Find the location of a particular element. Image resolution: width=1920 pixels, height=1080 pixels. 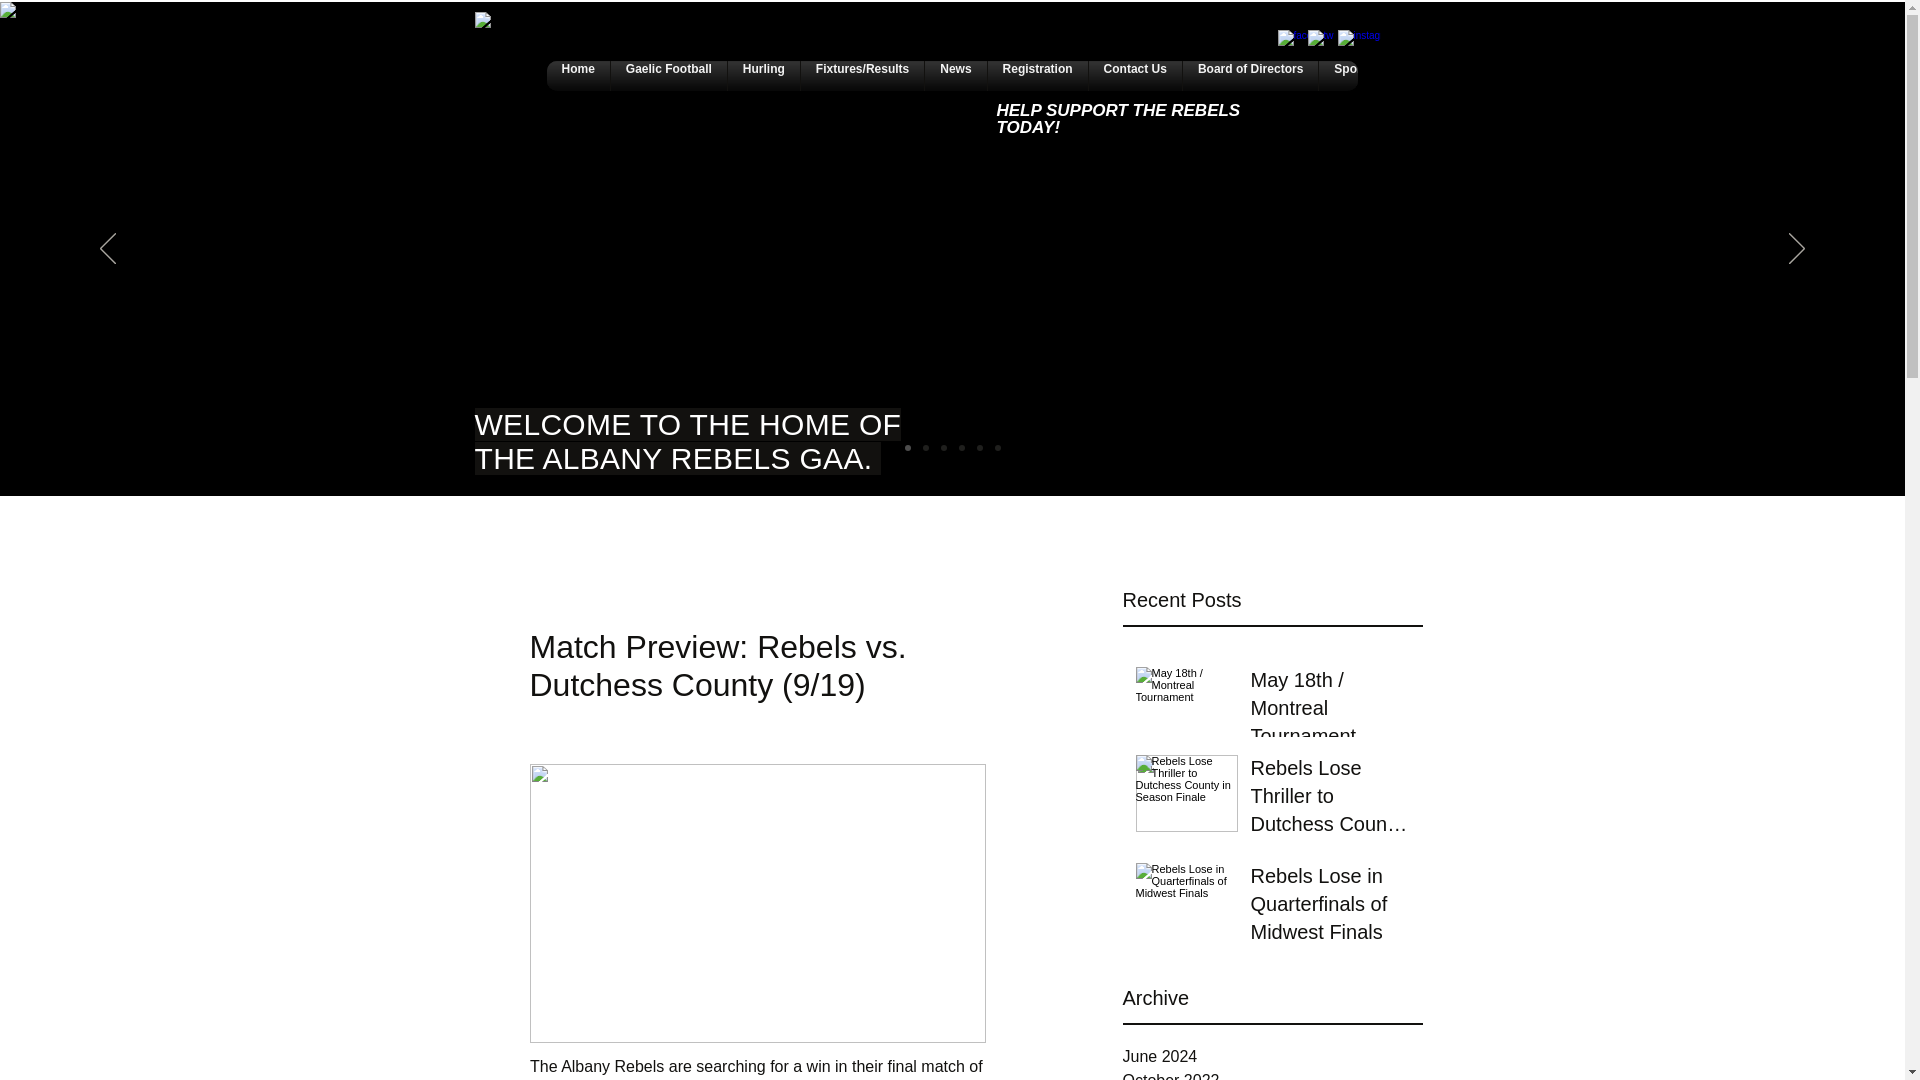

Home is located at coordinates (578, 75).